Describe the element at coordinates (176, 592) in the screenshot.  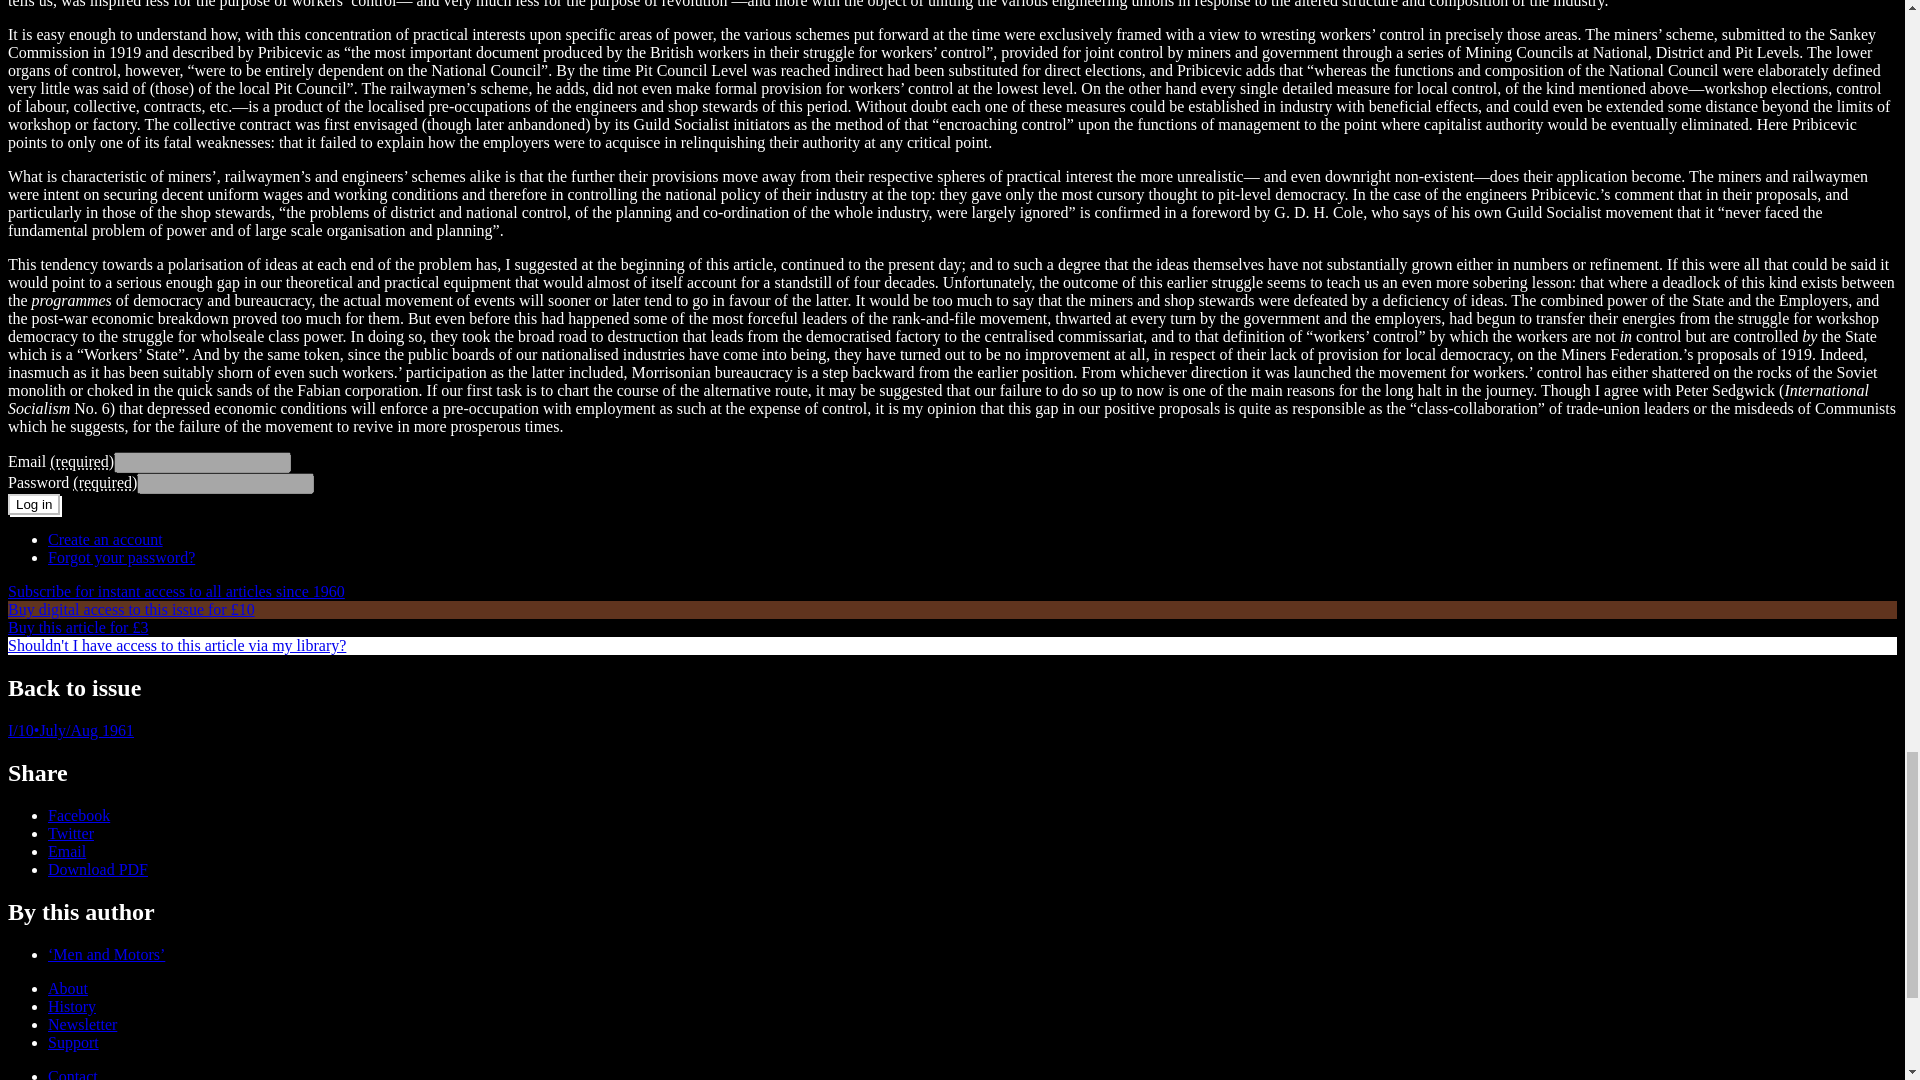
I see `Subscribe for instant access to all articles since 1960` at that location.